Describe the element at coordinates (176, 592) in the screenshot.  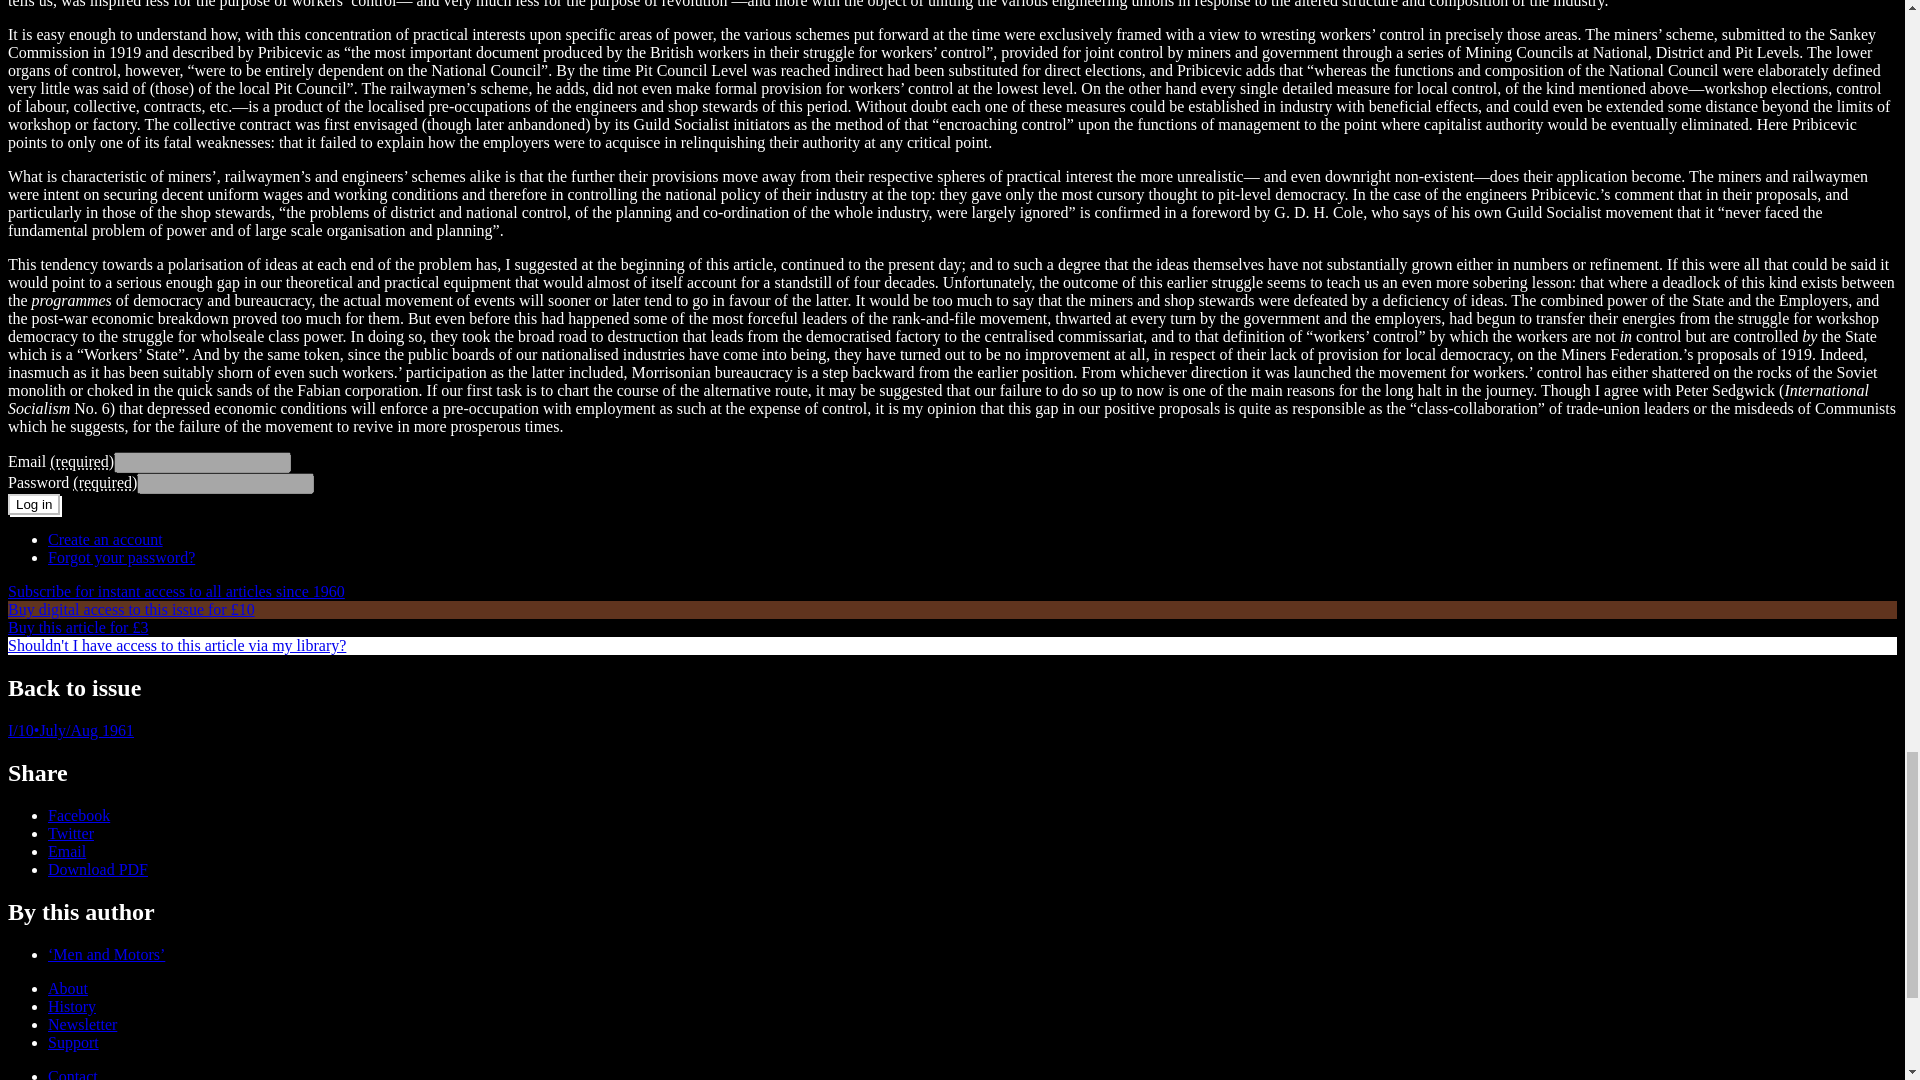
I see `Subscribe for instant access to all articles since 1960` at that location.